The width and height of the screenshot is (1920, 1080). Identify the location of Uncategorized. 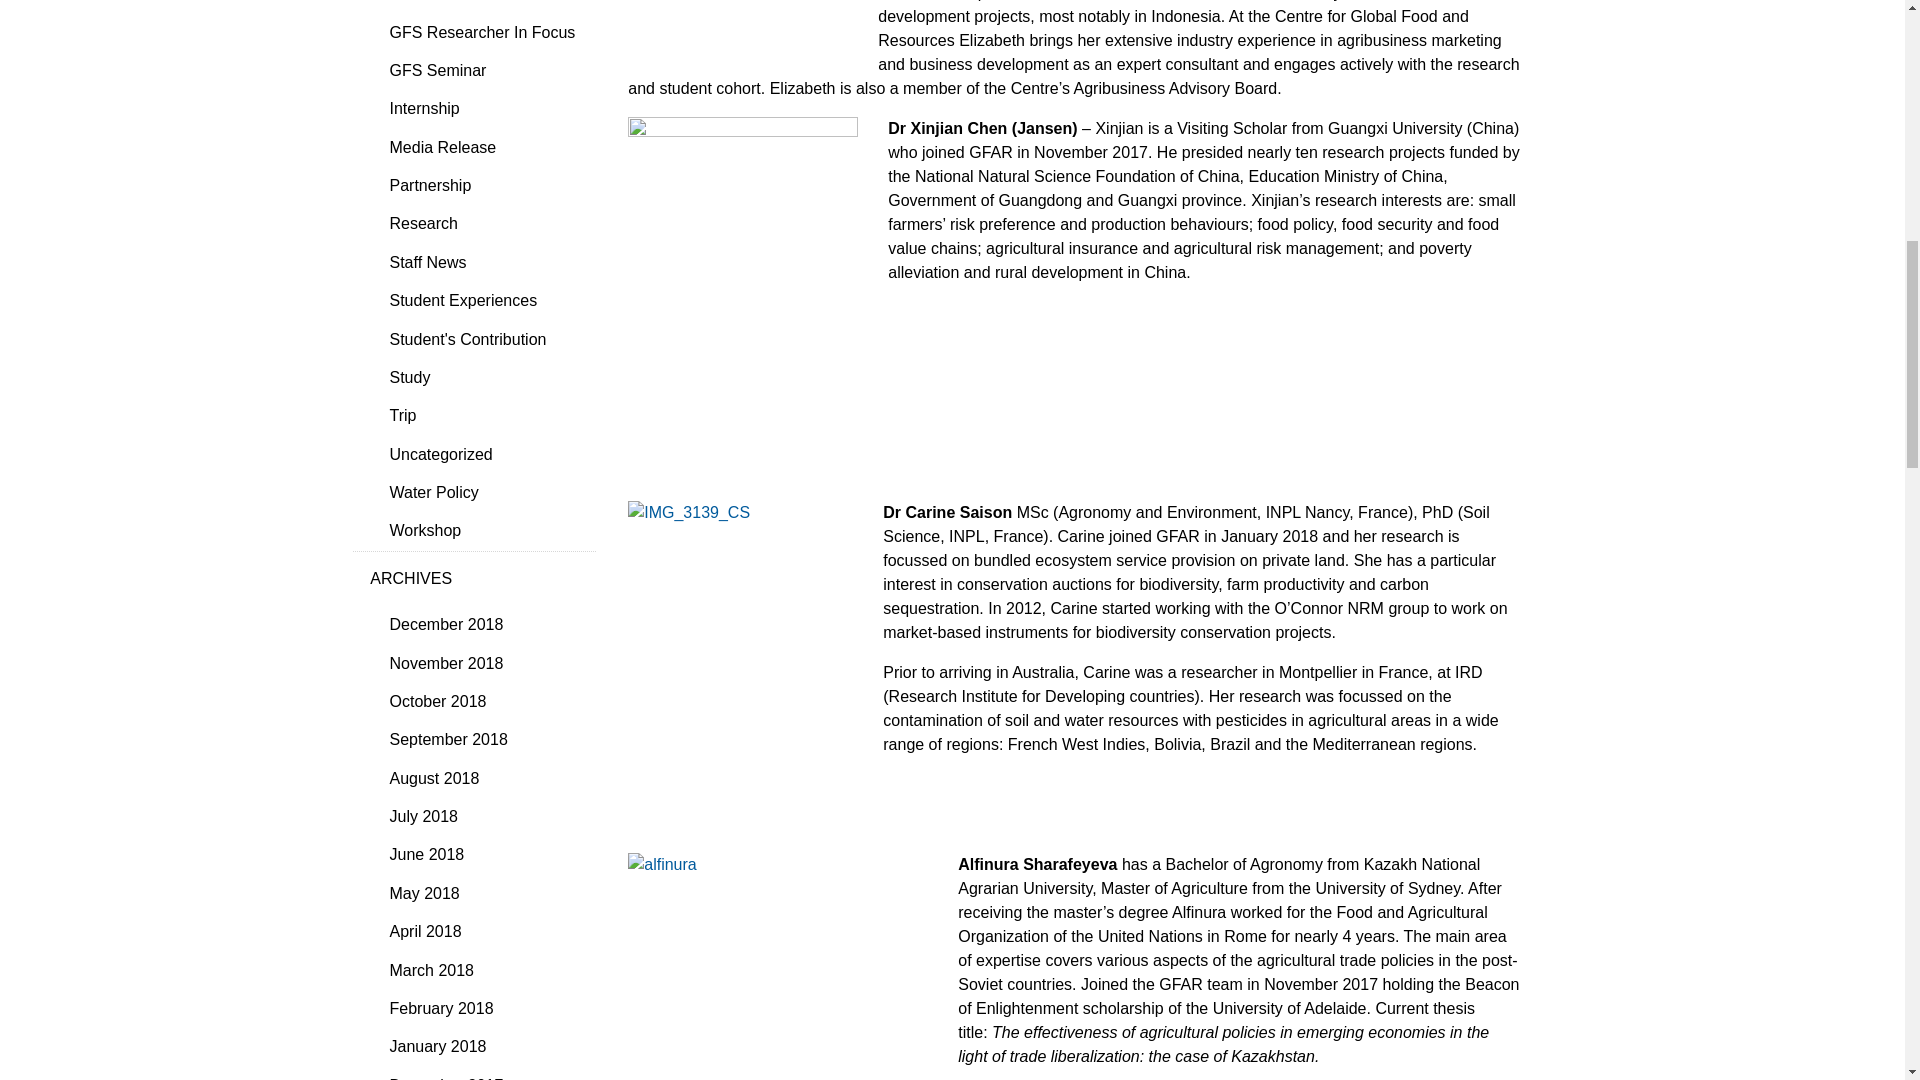
(482, 454).